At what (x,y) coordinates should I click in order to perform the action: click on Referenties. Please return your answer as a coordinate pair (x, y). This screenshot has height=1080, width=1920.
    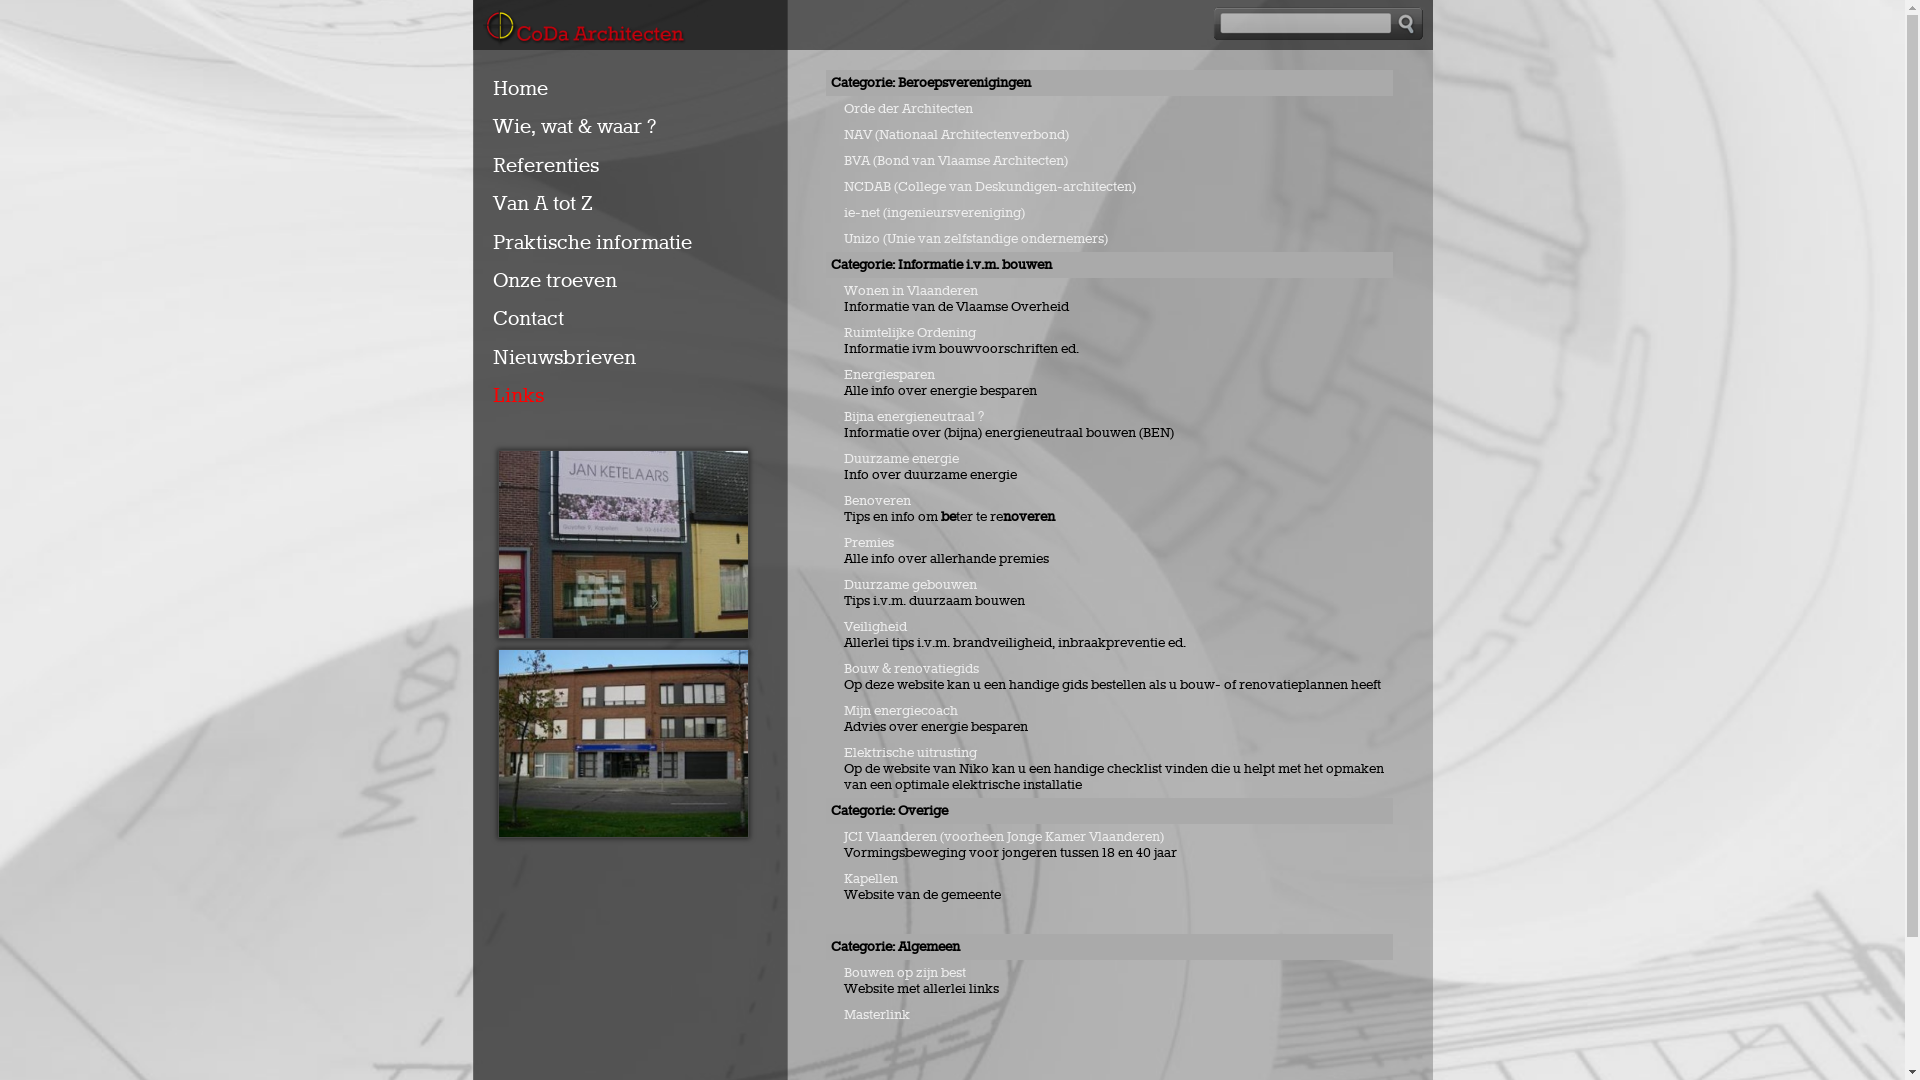
    Looking at the image, I should click on (550, 166).